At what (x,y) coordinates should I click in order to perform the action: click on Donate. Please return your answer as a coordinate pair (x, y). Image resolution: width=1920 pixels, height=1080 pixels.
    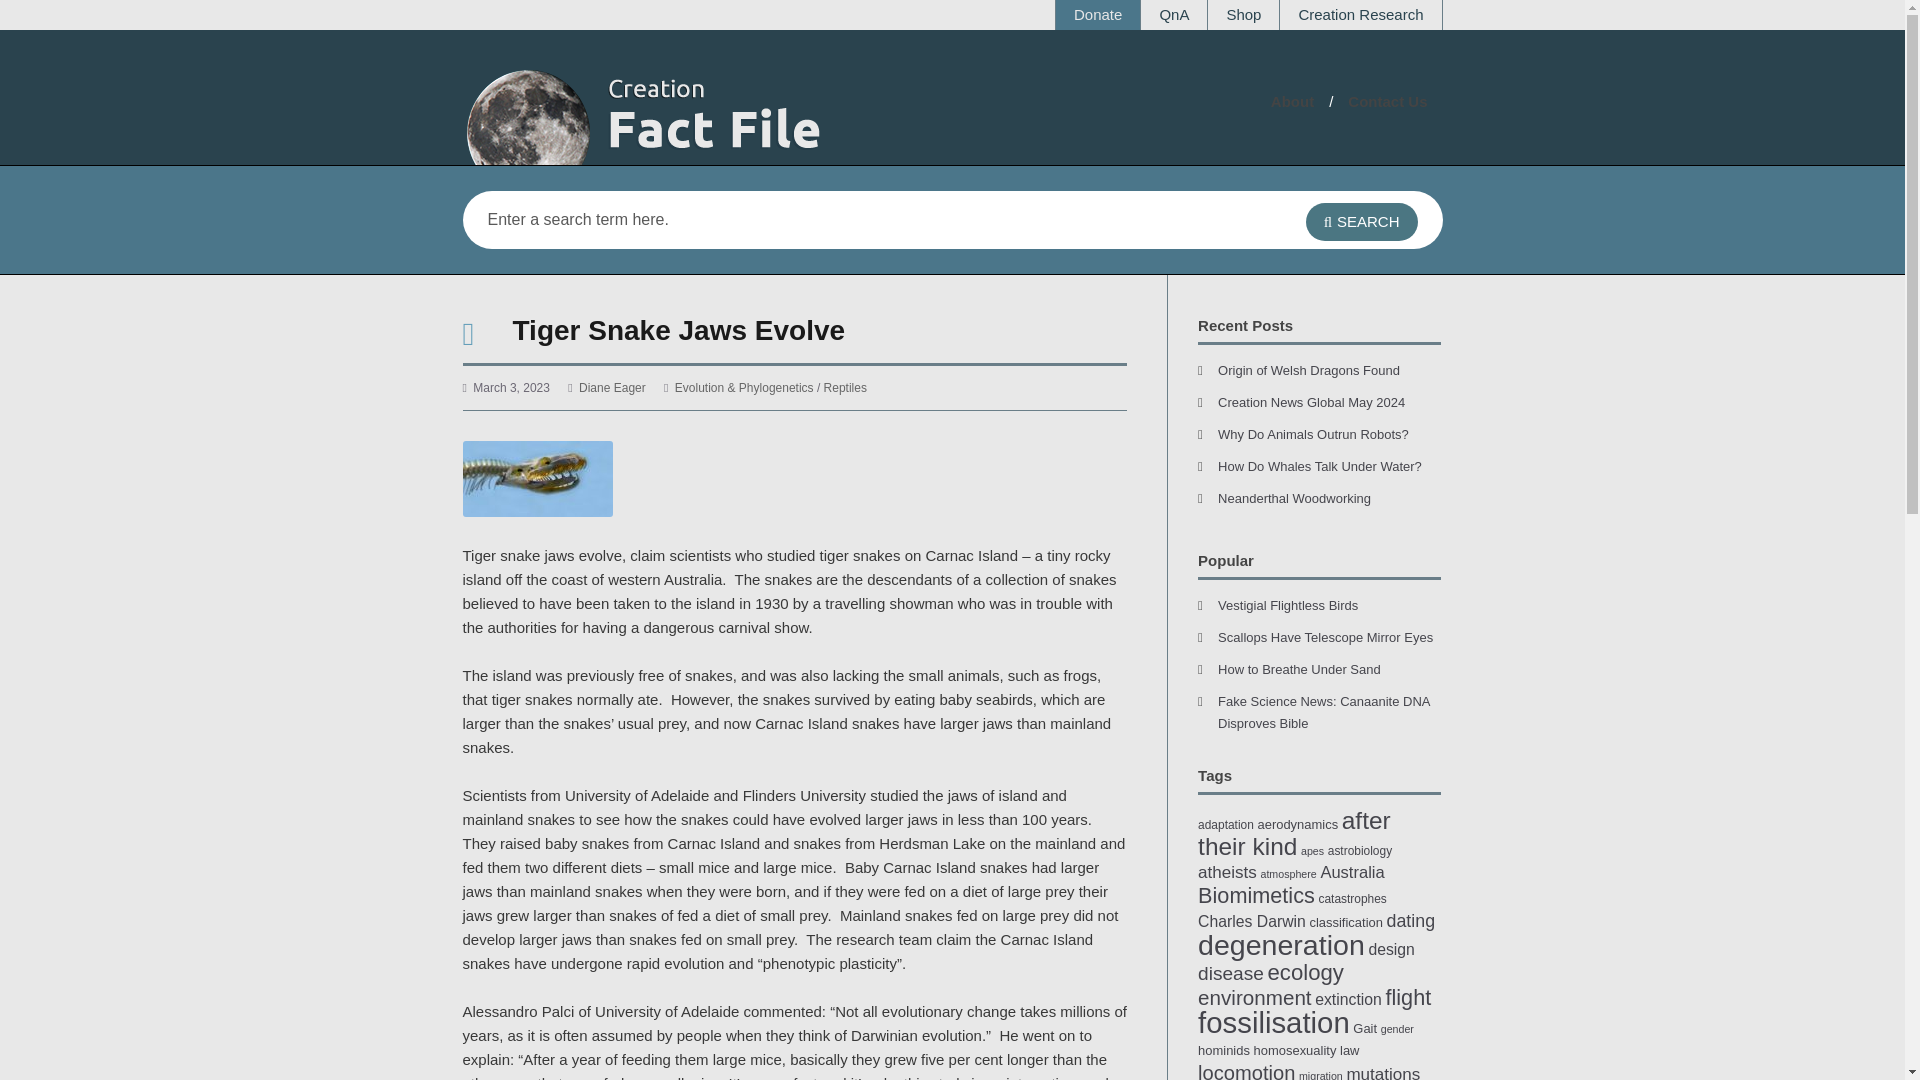
    Looking at the image, I should click on (1098, 15).